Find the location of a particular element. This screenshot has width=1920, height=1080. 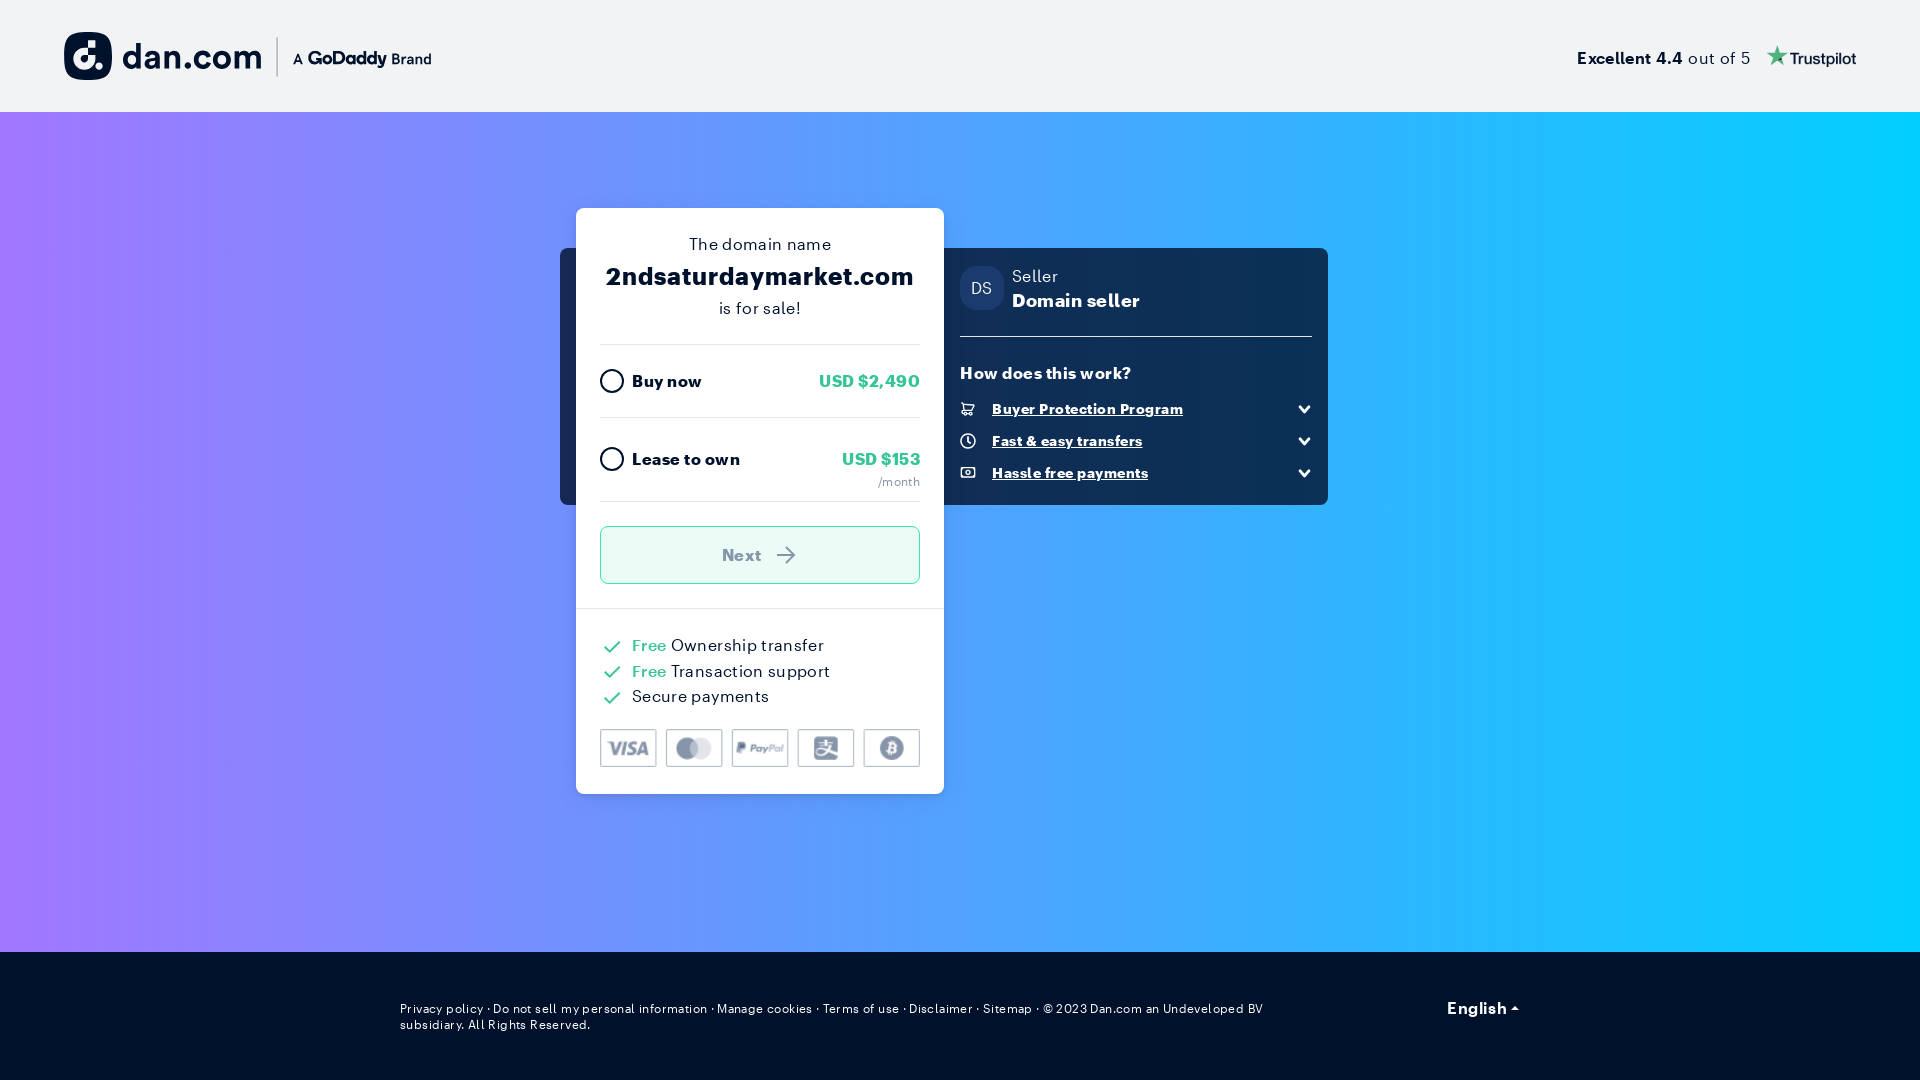

Terms of use is located at coordinates (862, 1008).